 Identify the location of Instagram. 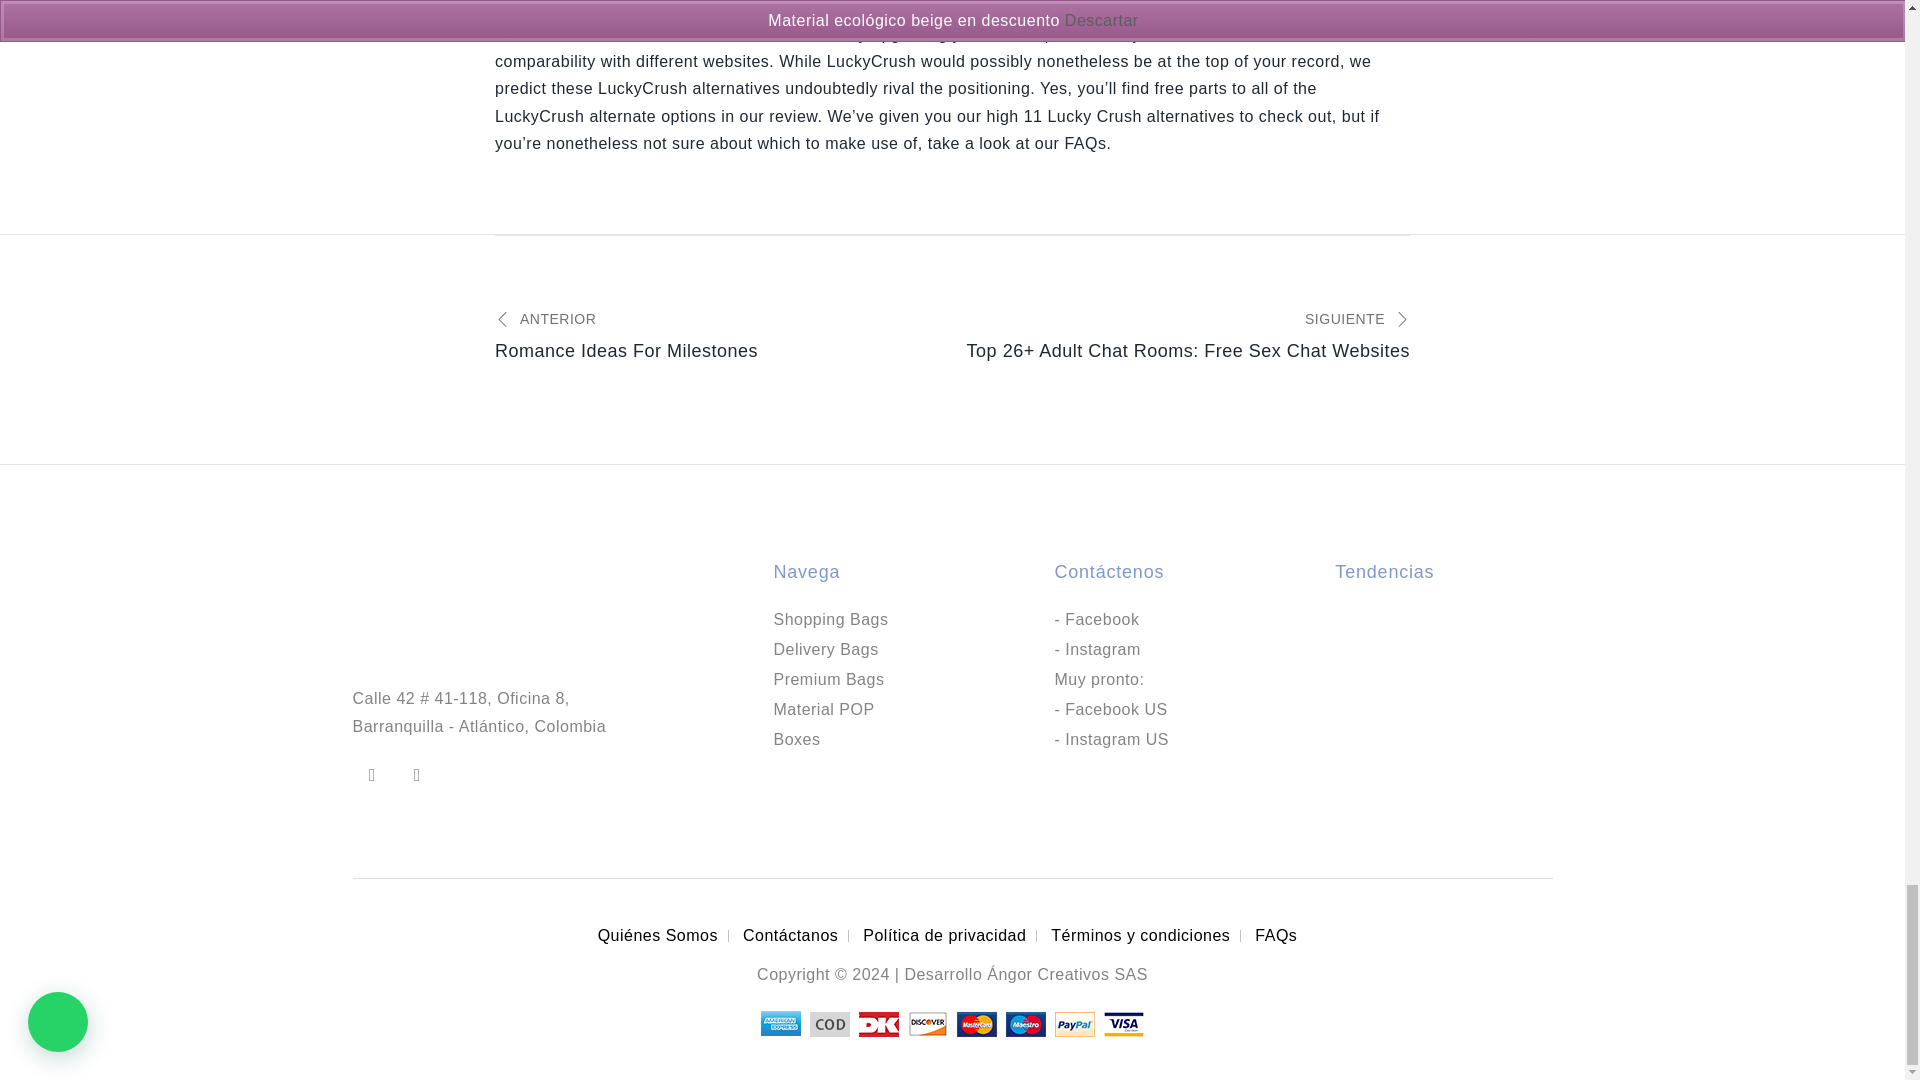
(416, 774).